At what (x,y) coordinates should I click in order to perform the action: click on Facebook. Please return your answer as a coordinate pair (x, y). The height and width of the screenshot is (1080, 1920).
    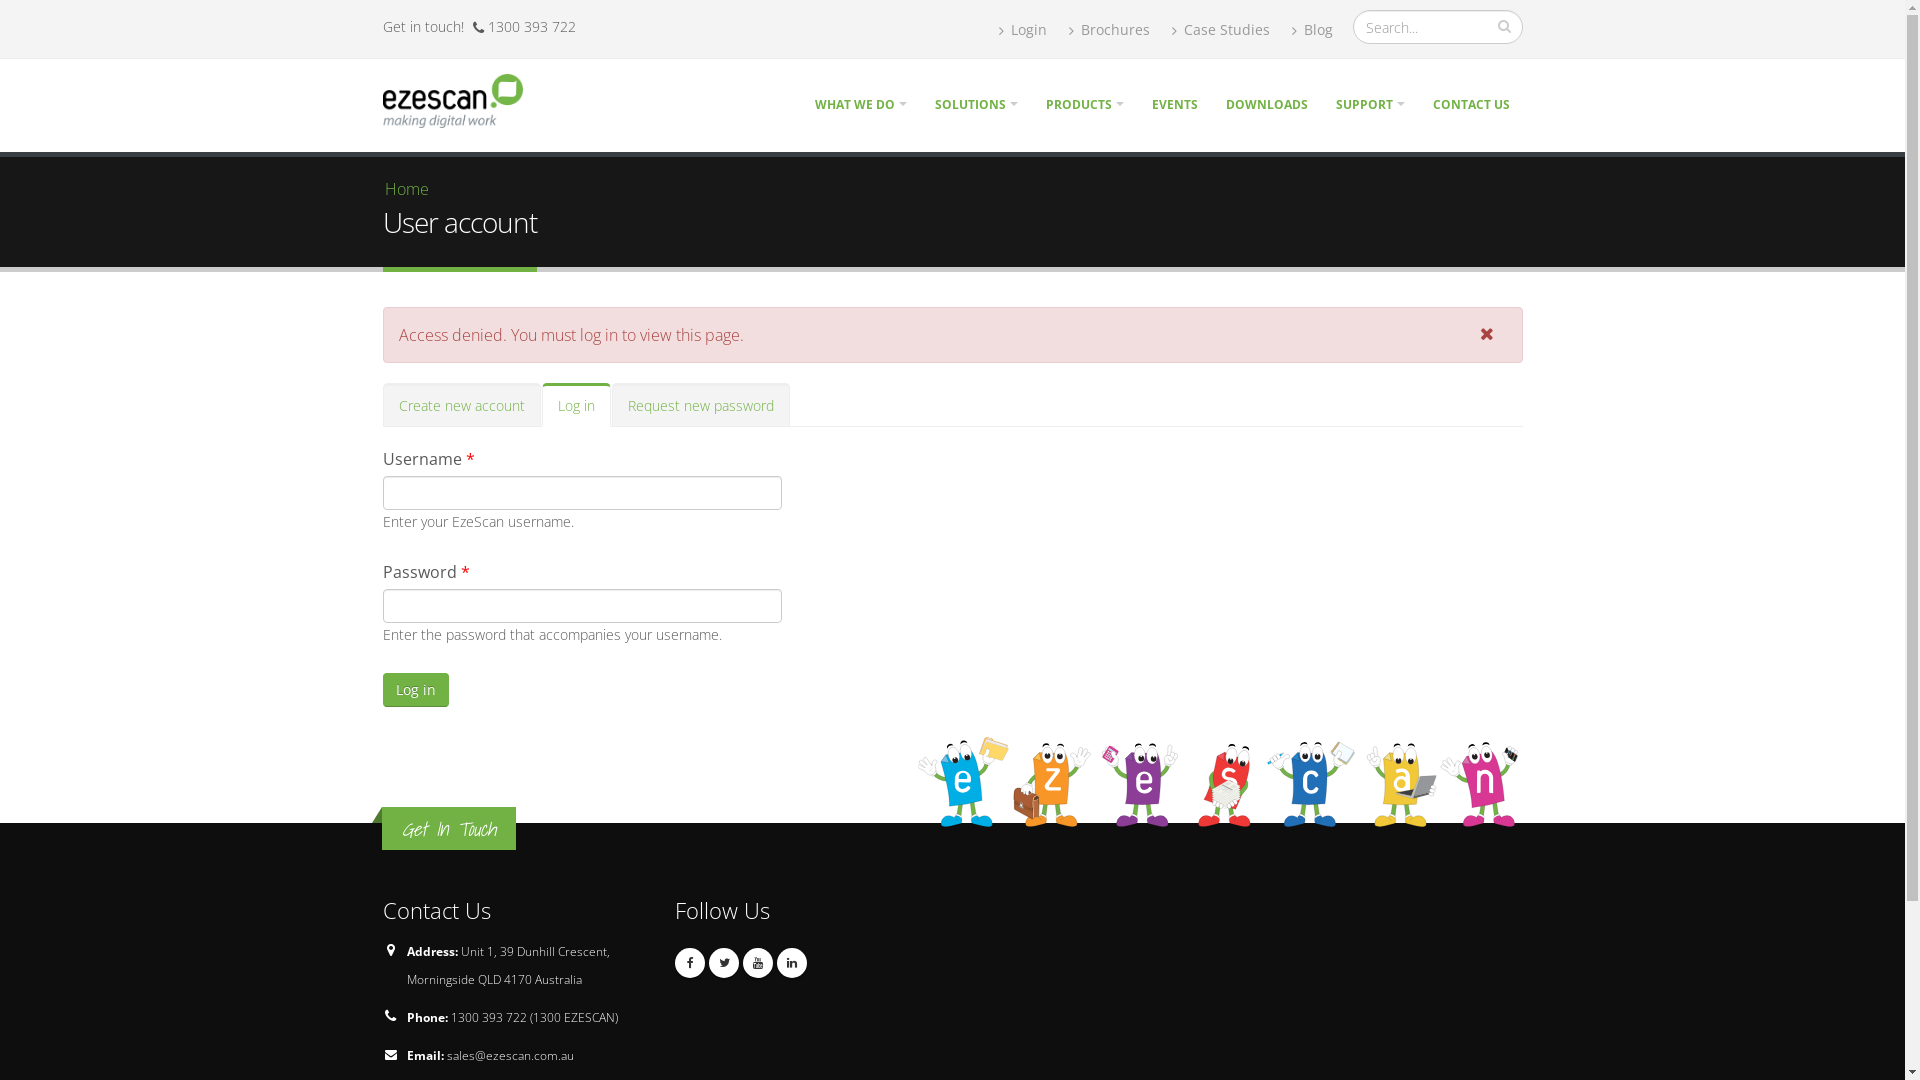
    Looking at the image, I should click on (690, 963).